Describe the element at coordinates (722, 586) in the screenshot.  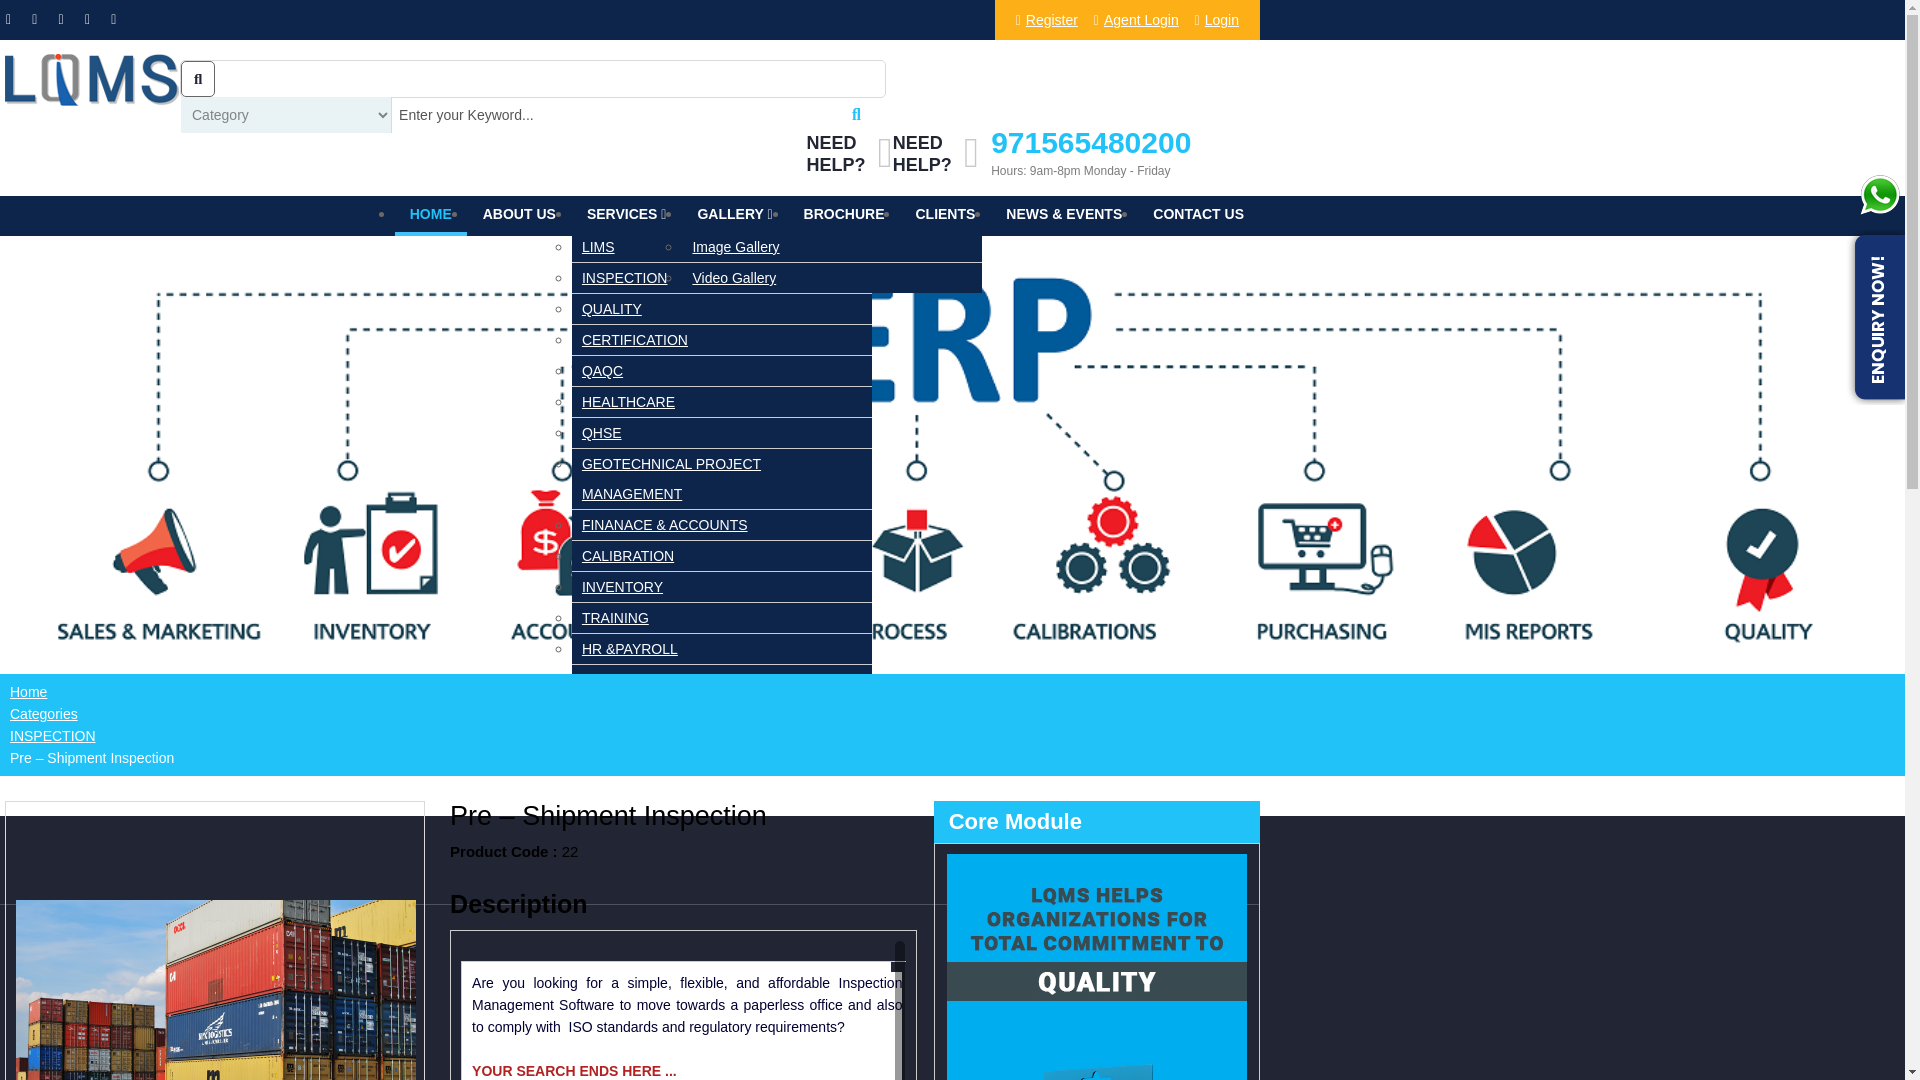
I see `INVENTORY` at that location.